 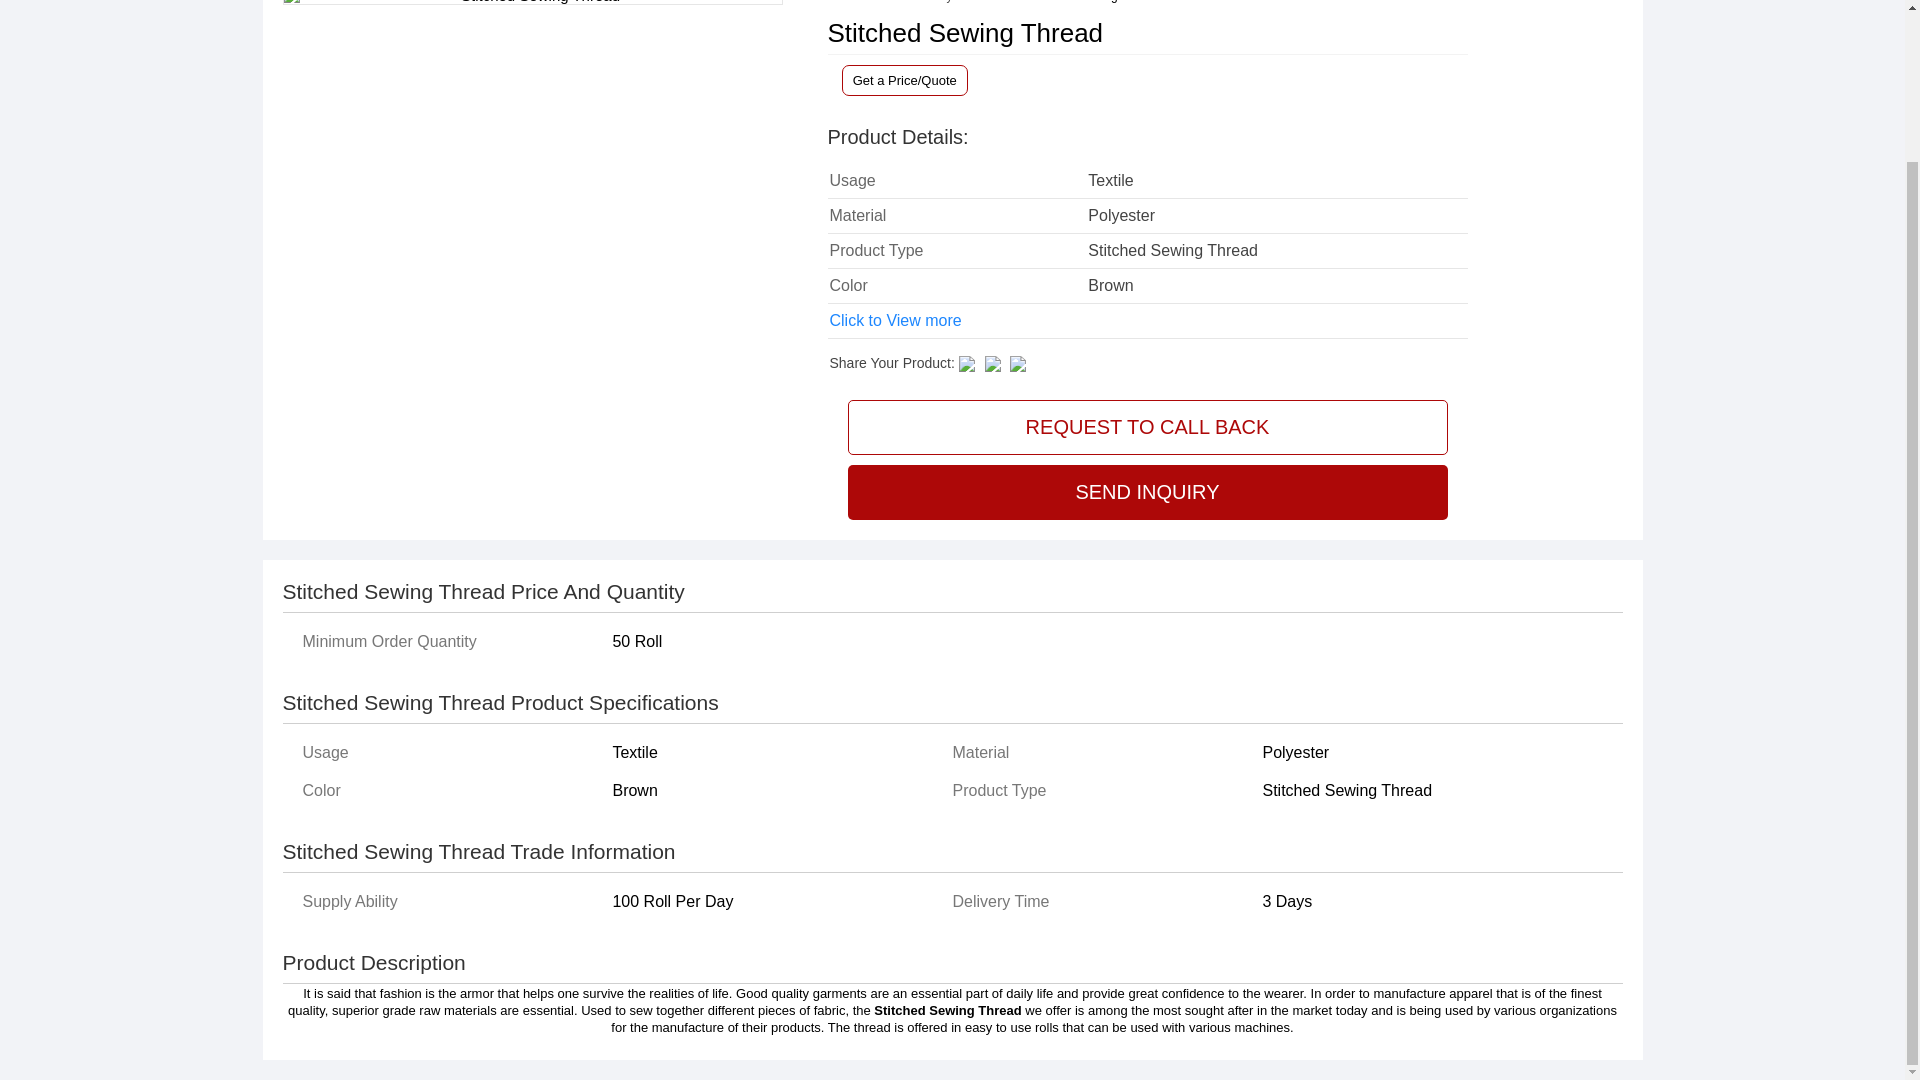 What do you see at coordinates (974, 2) in the screenshot?
I see `Polyester Thread` at bounding box center [974, 2].